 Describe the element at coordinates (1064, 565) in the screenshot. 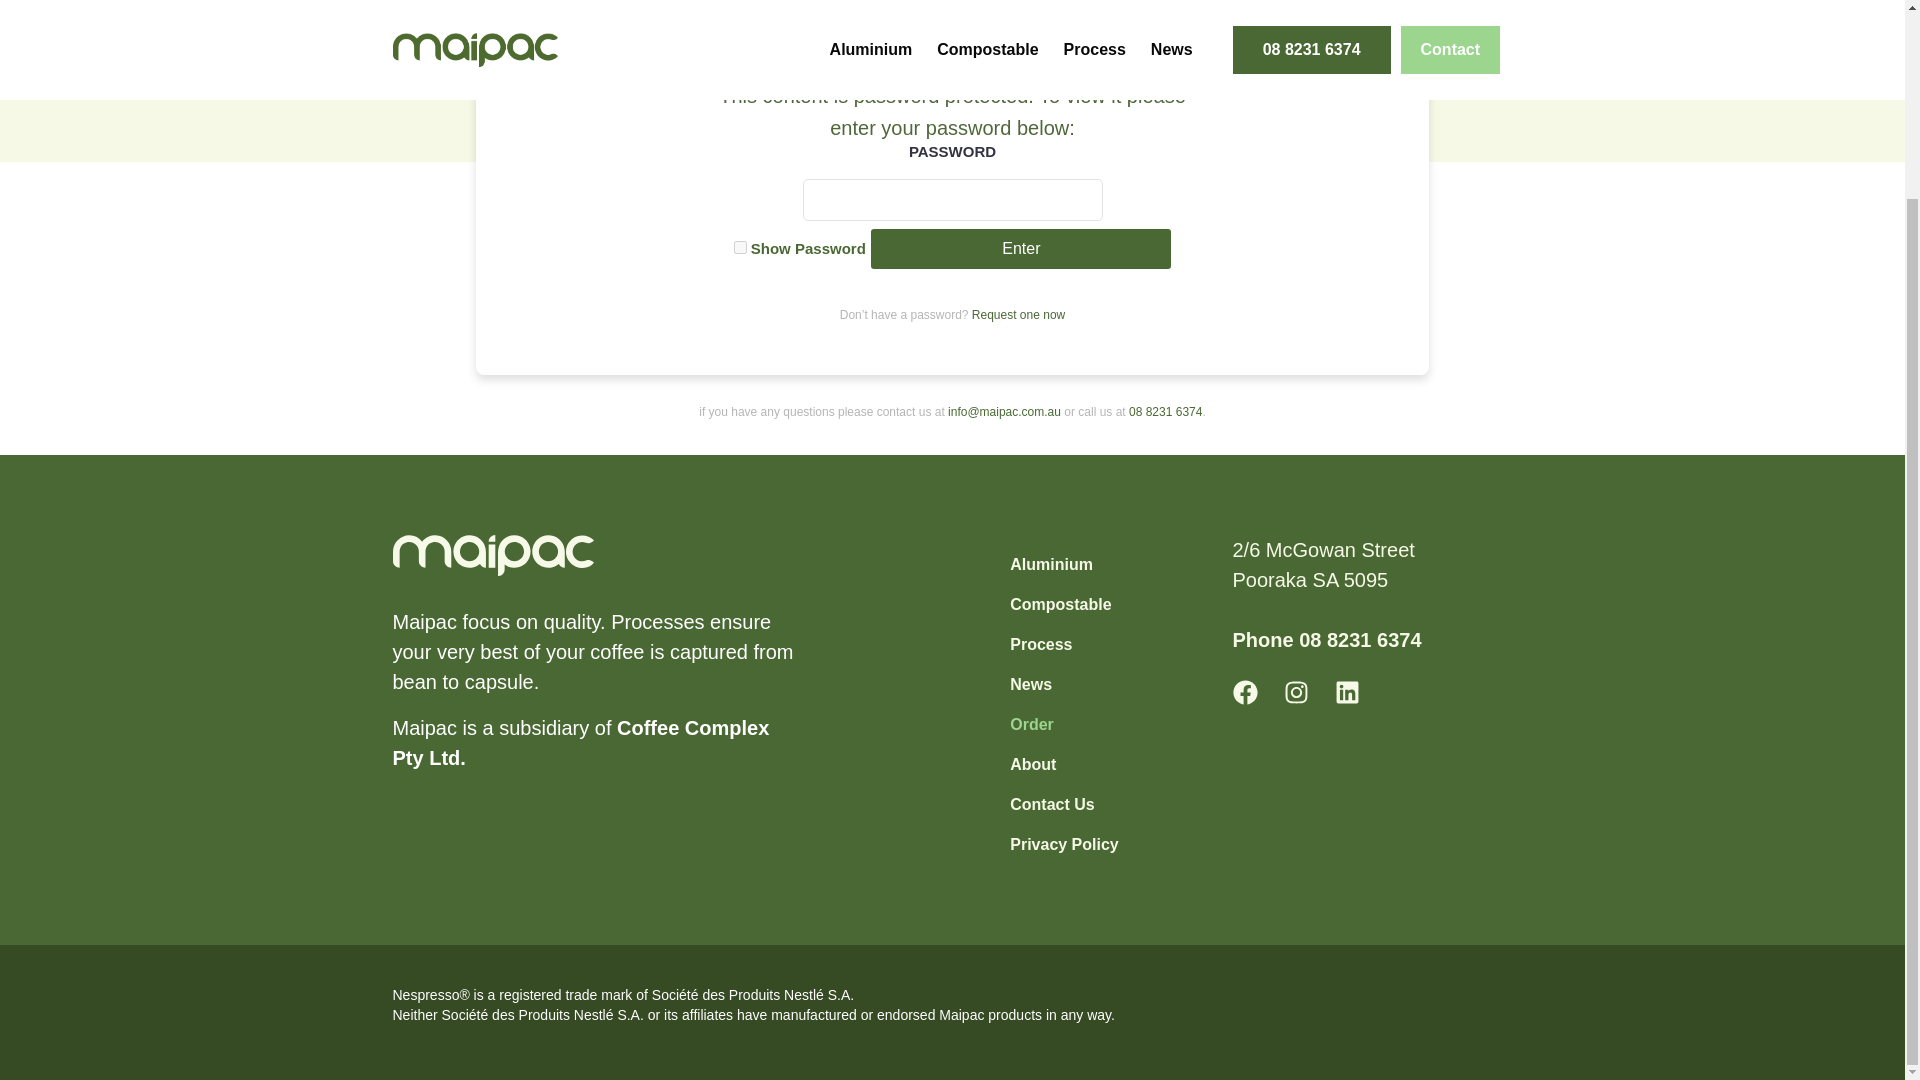

I see `Aluminium` at that location.